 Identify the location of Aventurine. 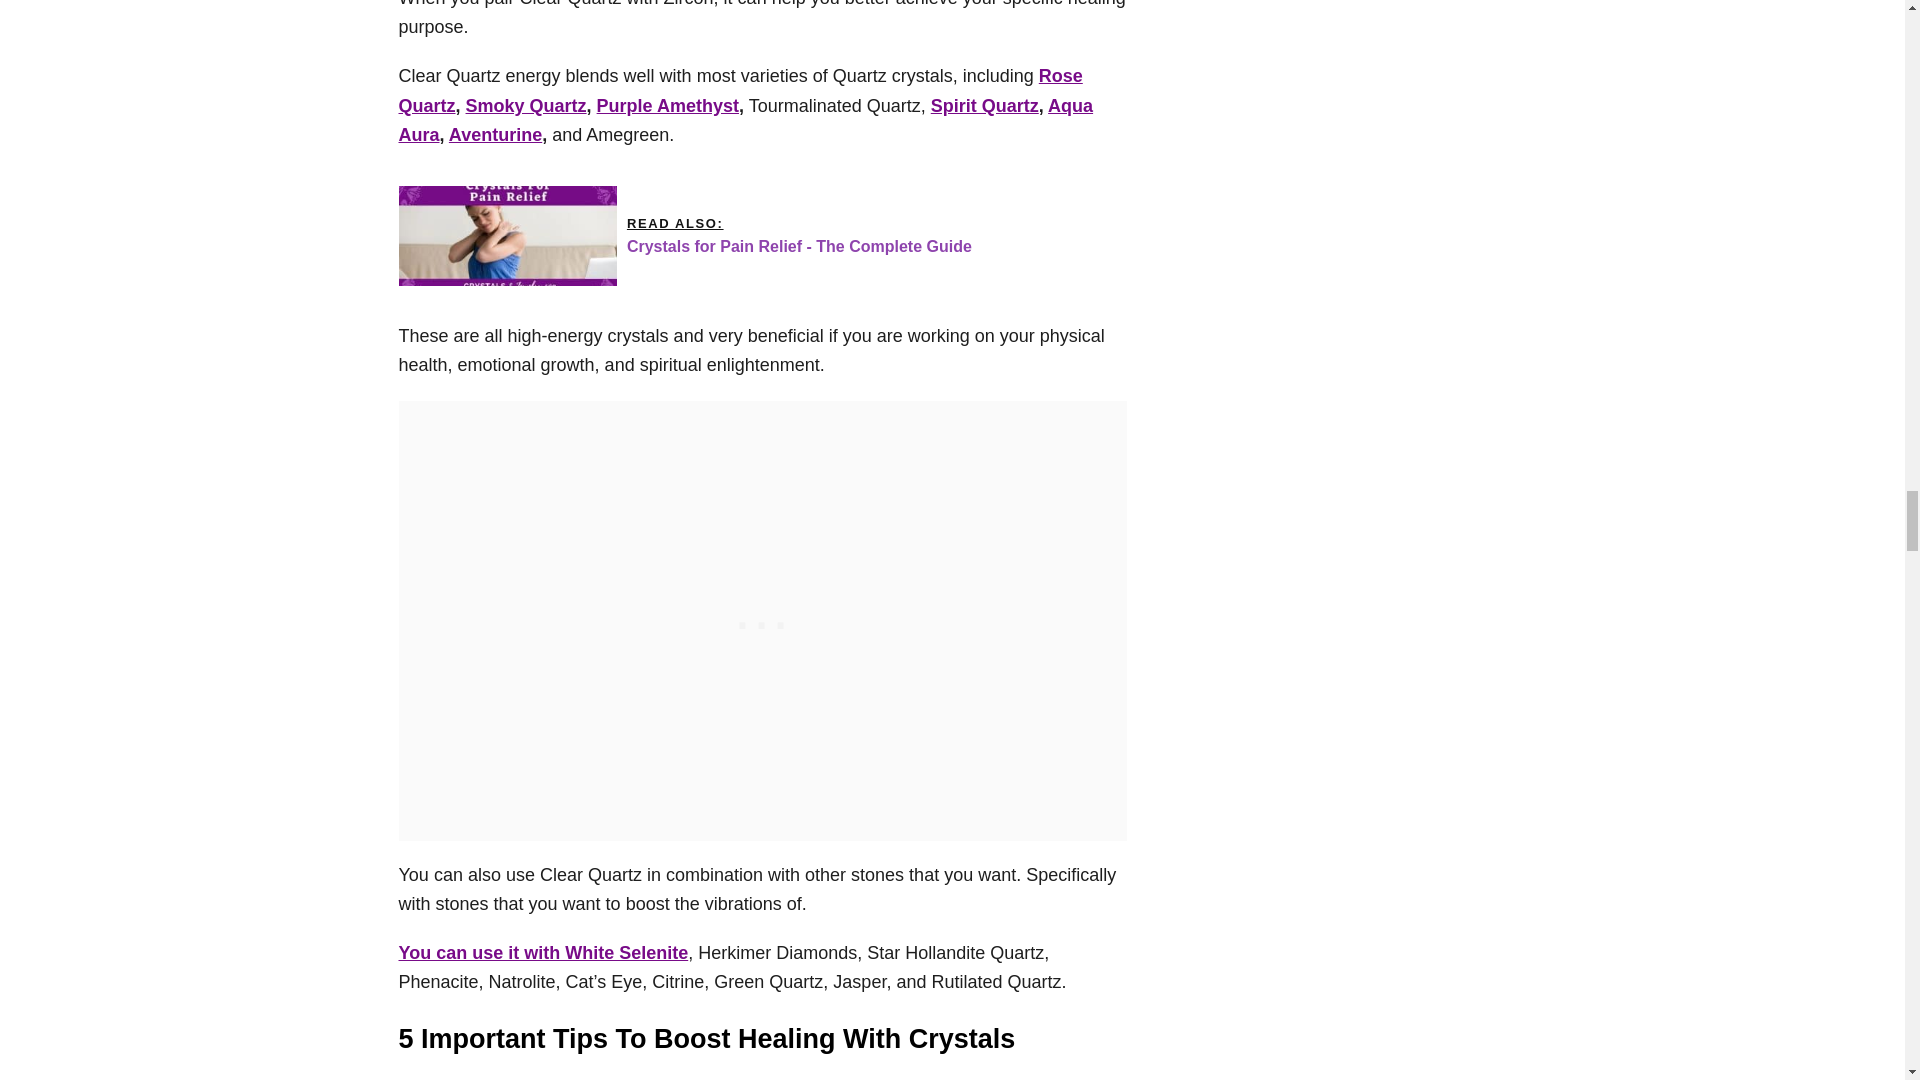
(495, 134).